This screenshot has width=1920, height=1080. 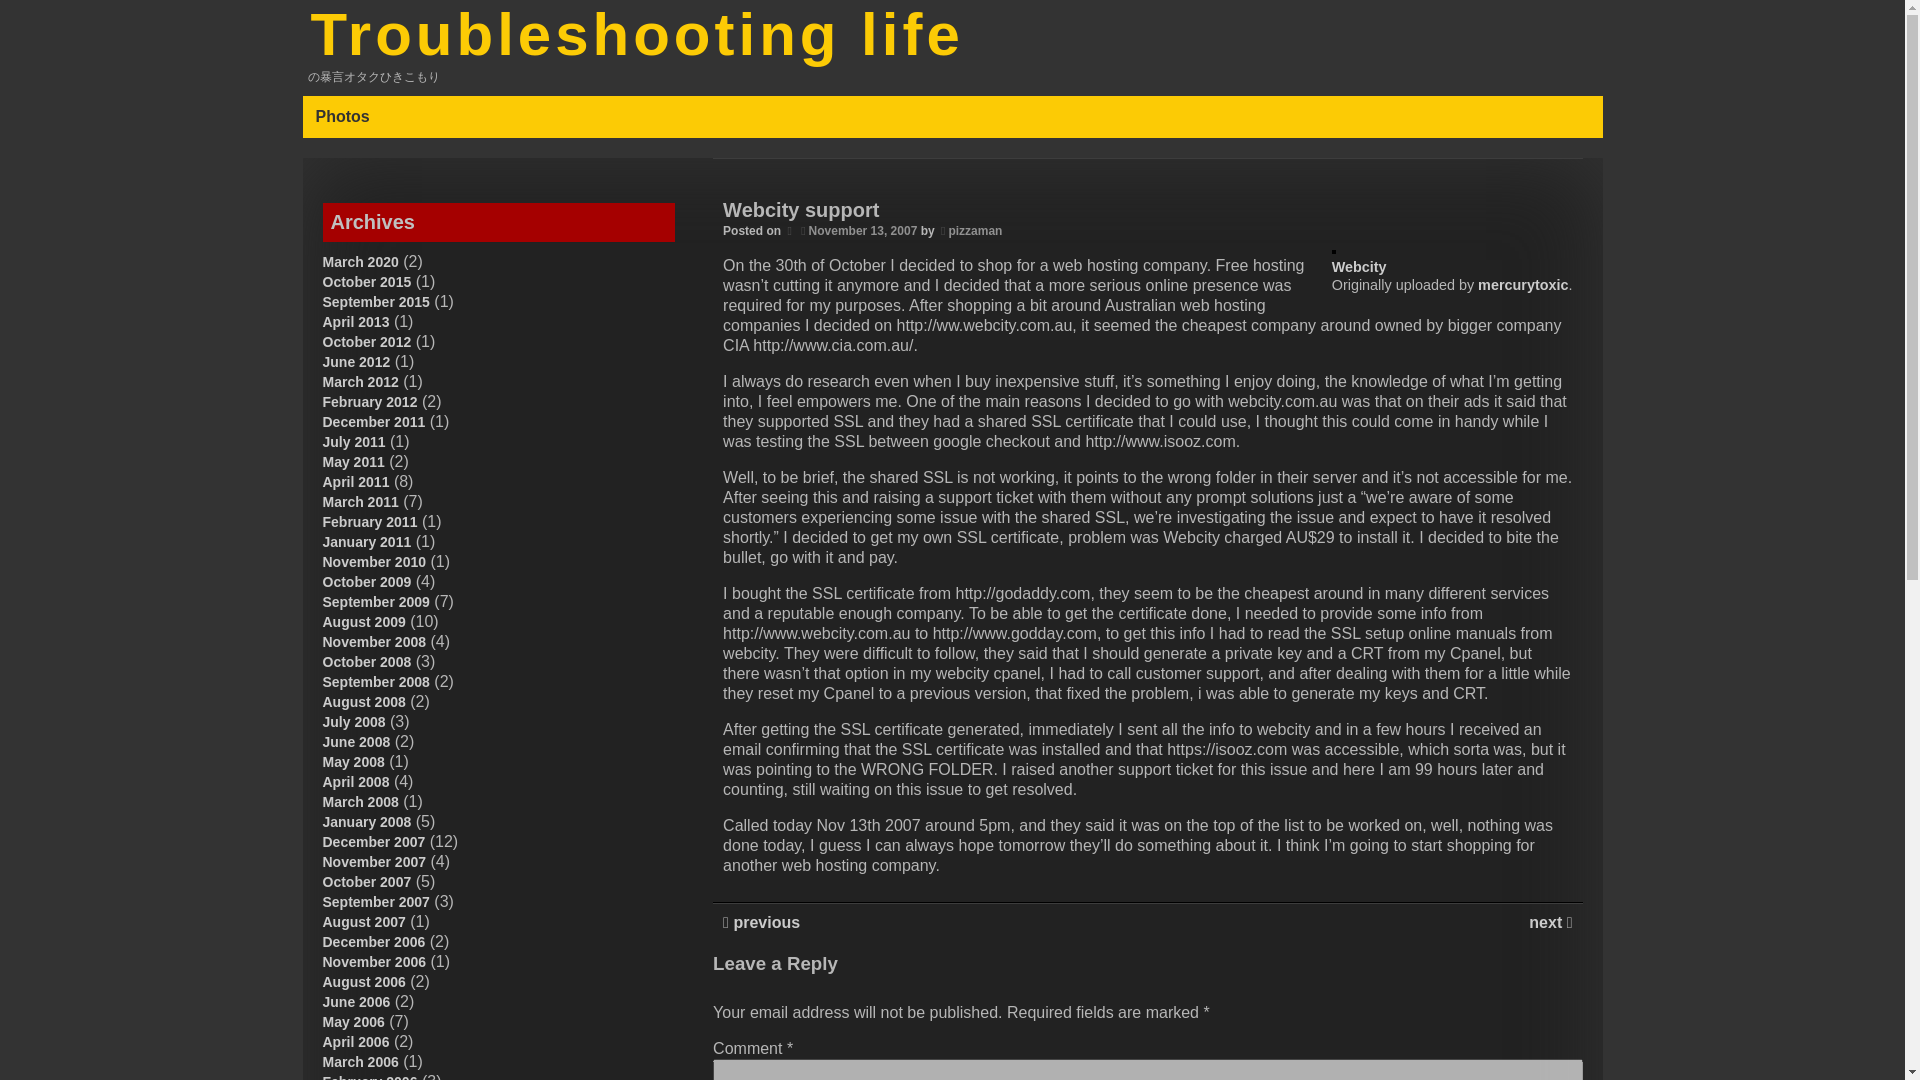 I want to click on April 2011, so click(x=356, y=482).